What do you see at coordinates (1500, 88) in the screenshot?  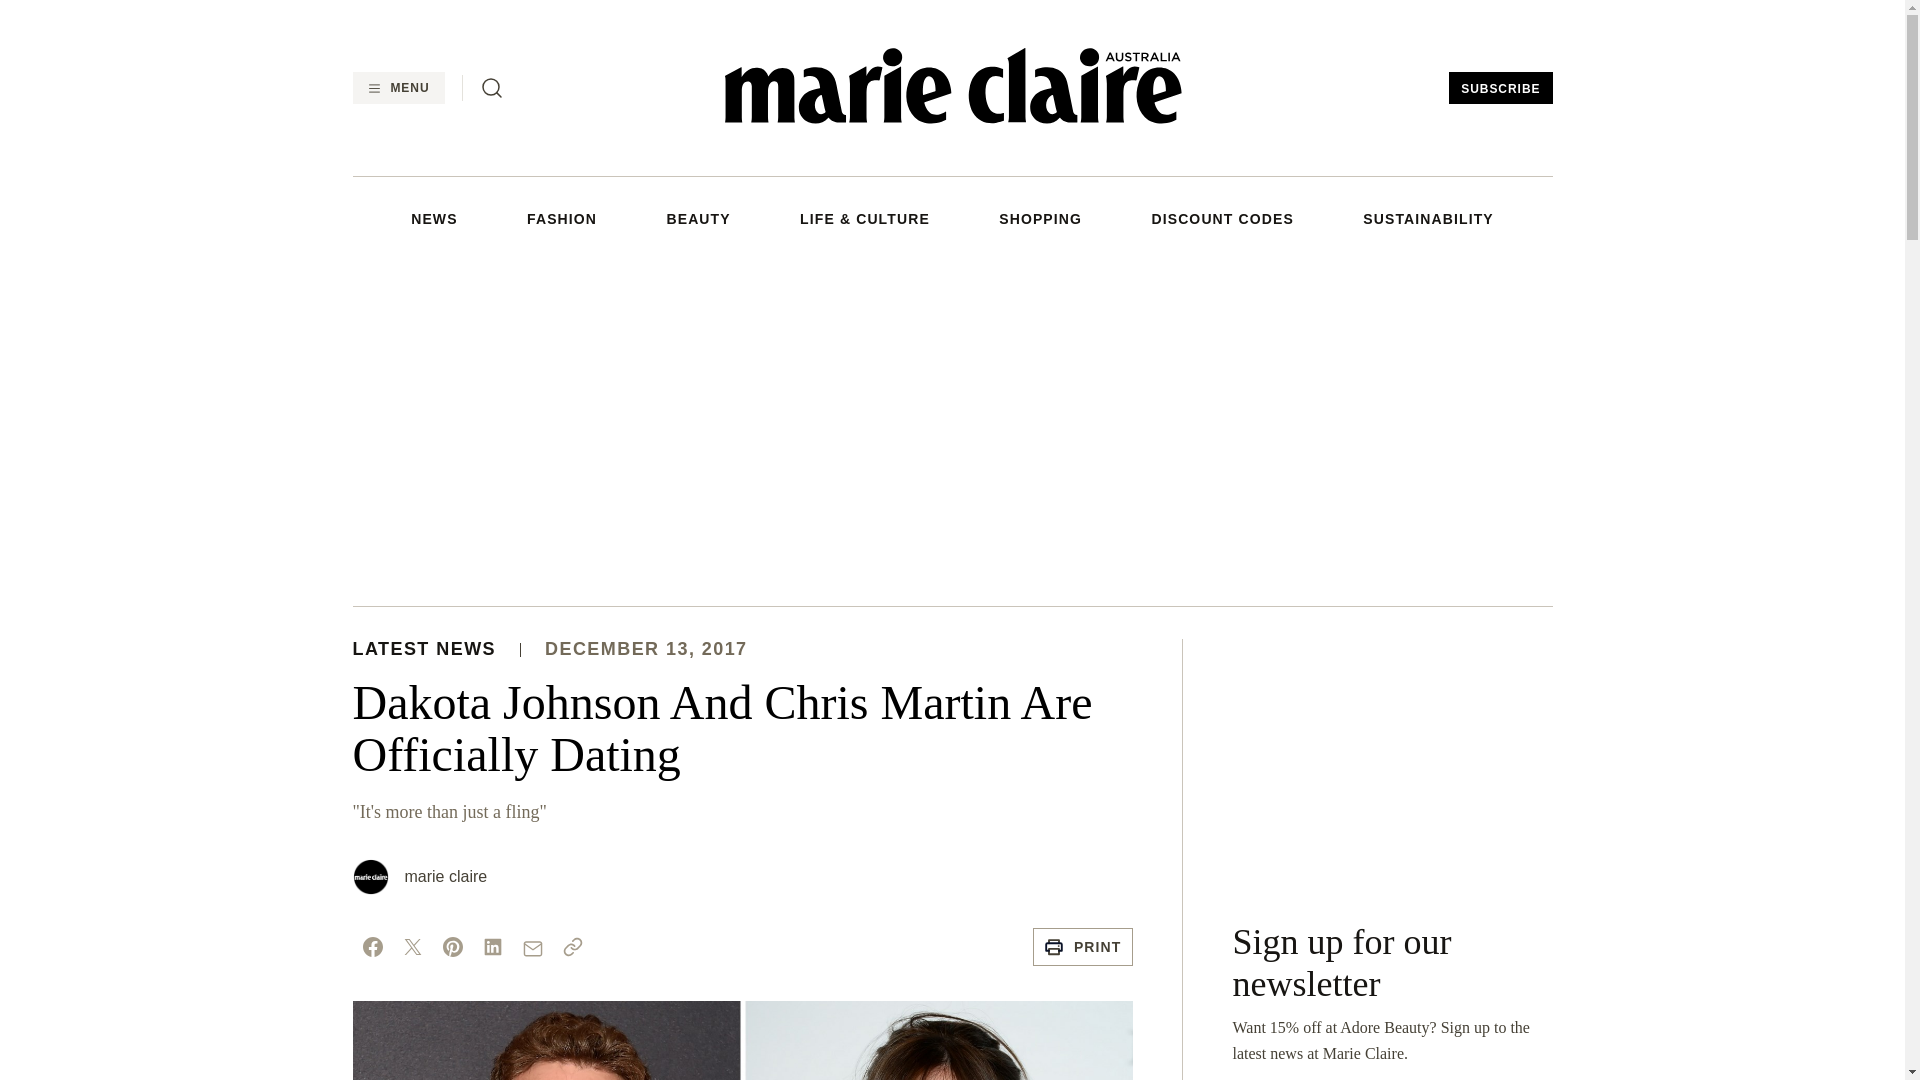 I see `SUBSCRIBE` at bounding box center [1500, 88].